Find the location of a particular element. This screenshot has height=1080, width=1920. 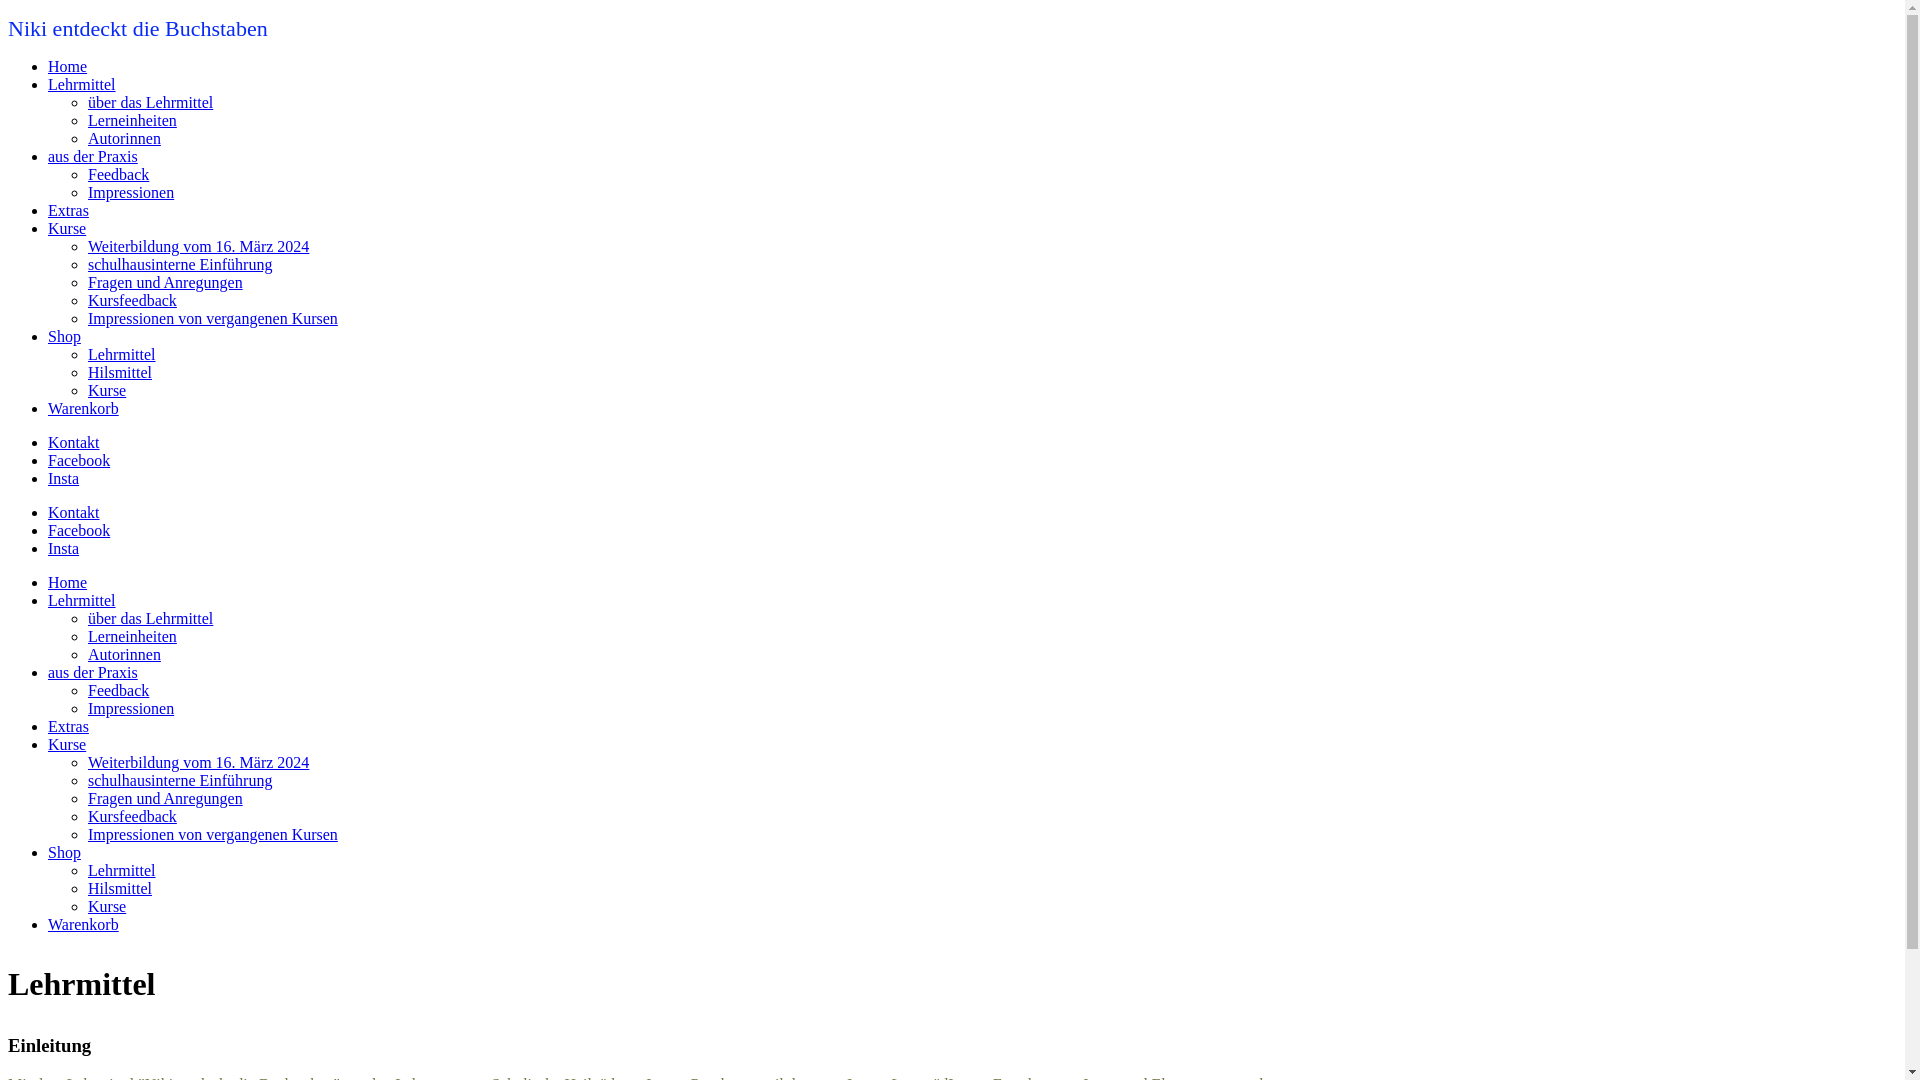

Kurse is located at coordinates (67, 228).